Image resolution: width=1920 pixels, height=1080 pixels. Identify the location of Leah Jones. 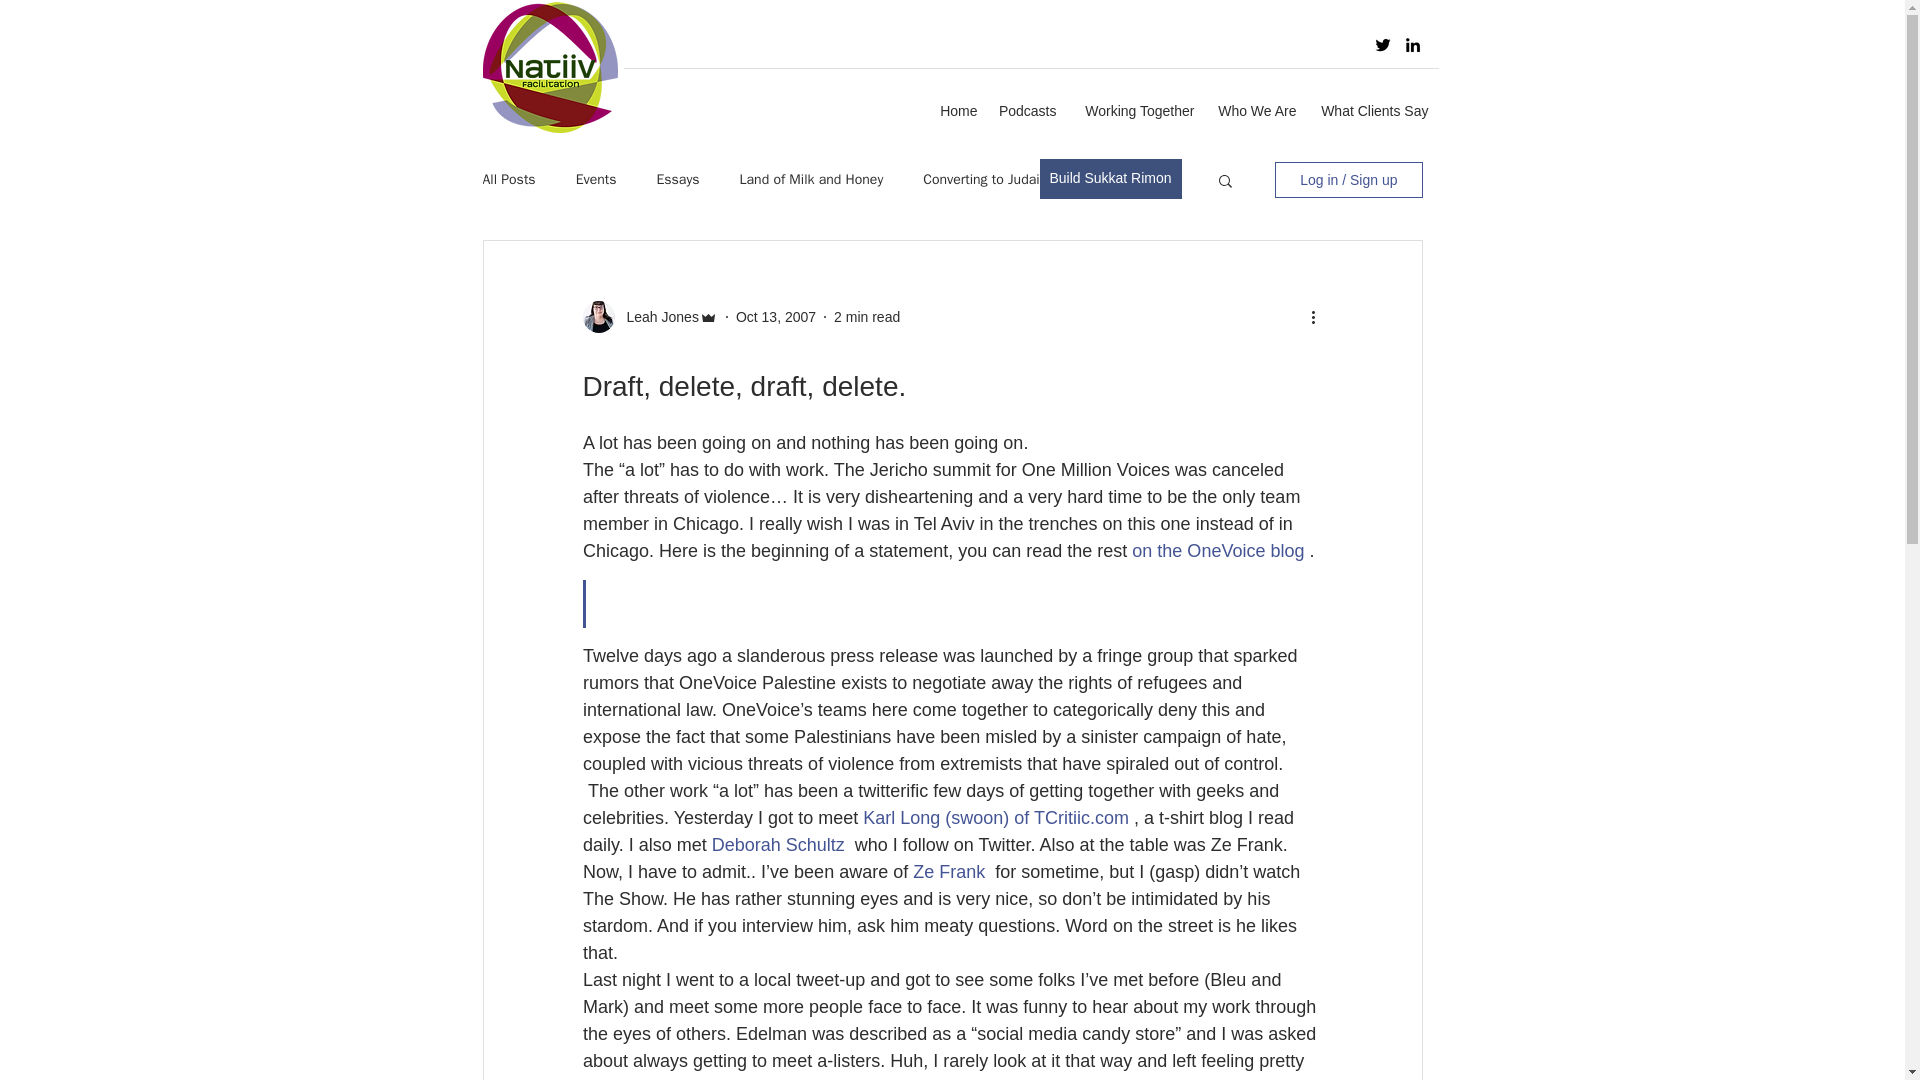
(656, 316).